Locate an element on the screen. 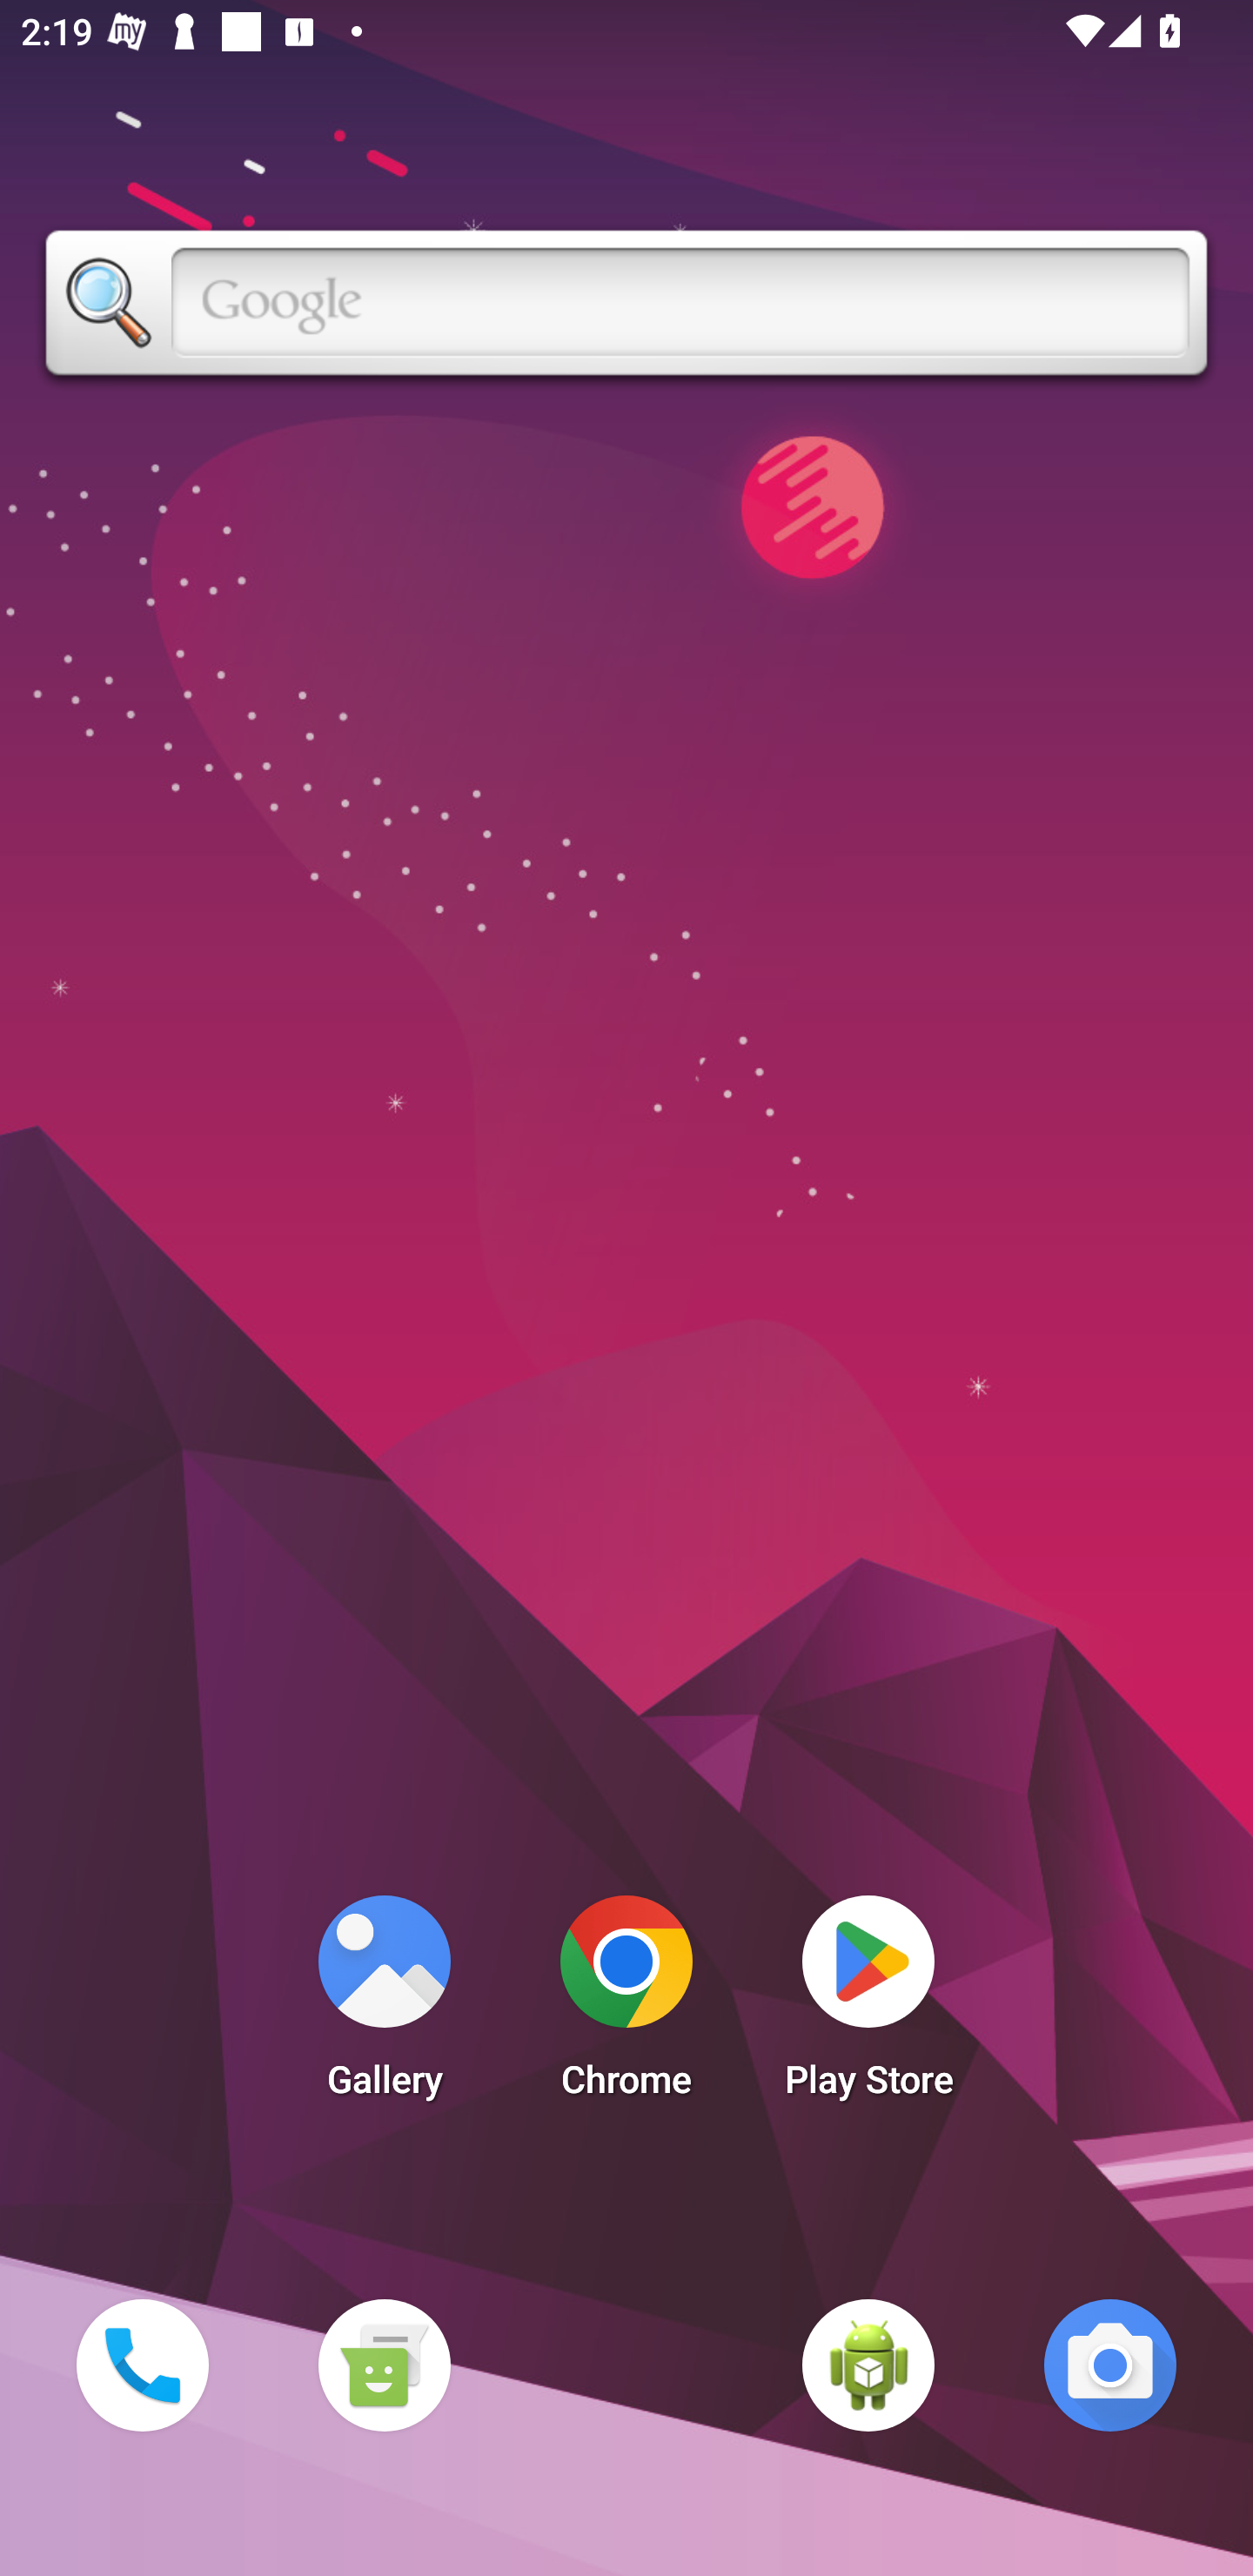 Image resolution: width=1253 pixels, height=2576 pixels. Gallery is located at coordinates (384, 2005).